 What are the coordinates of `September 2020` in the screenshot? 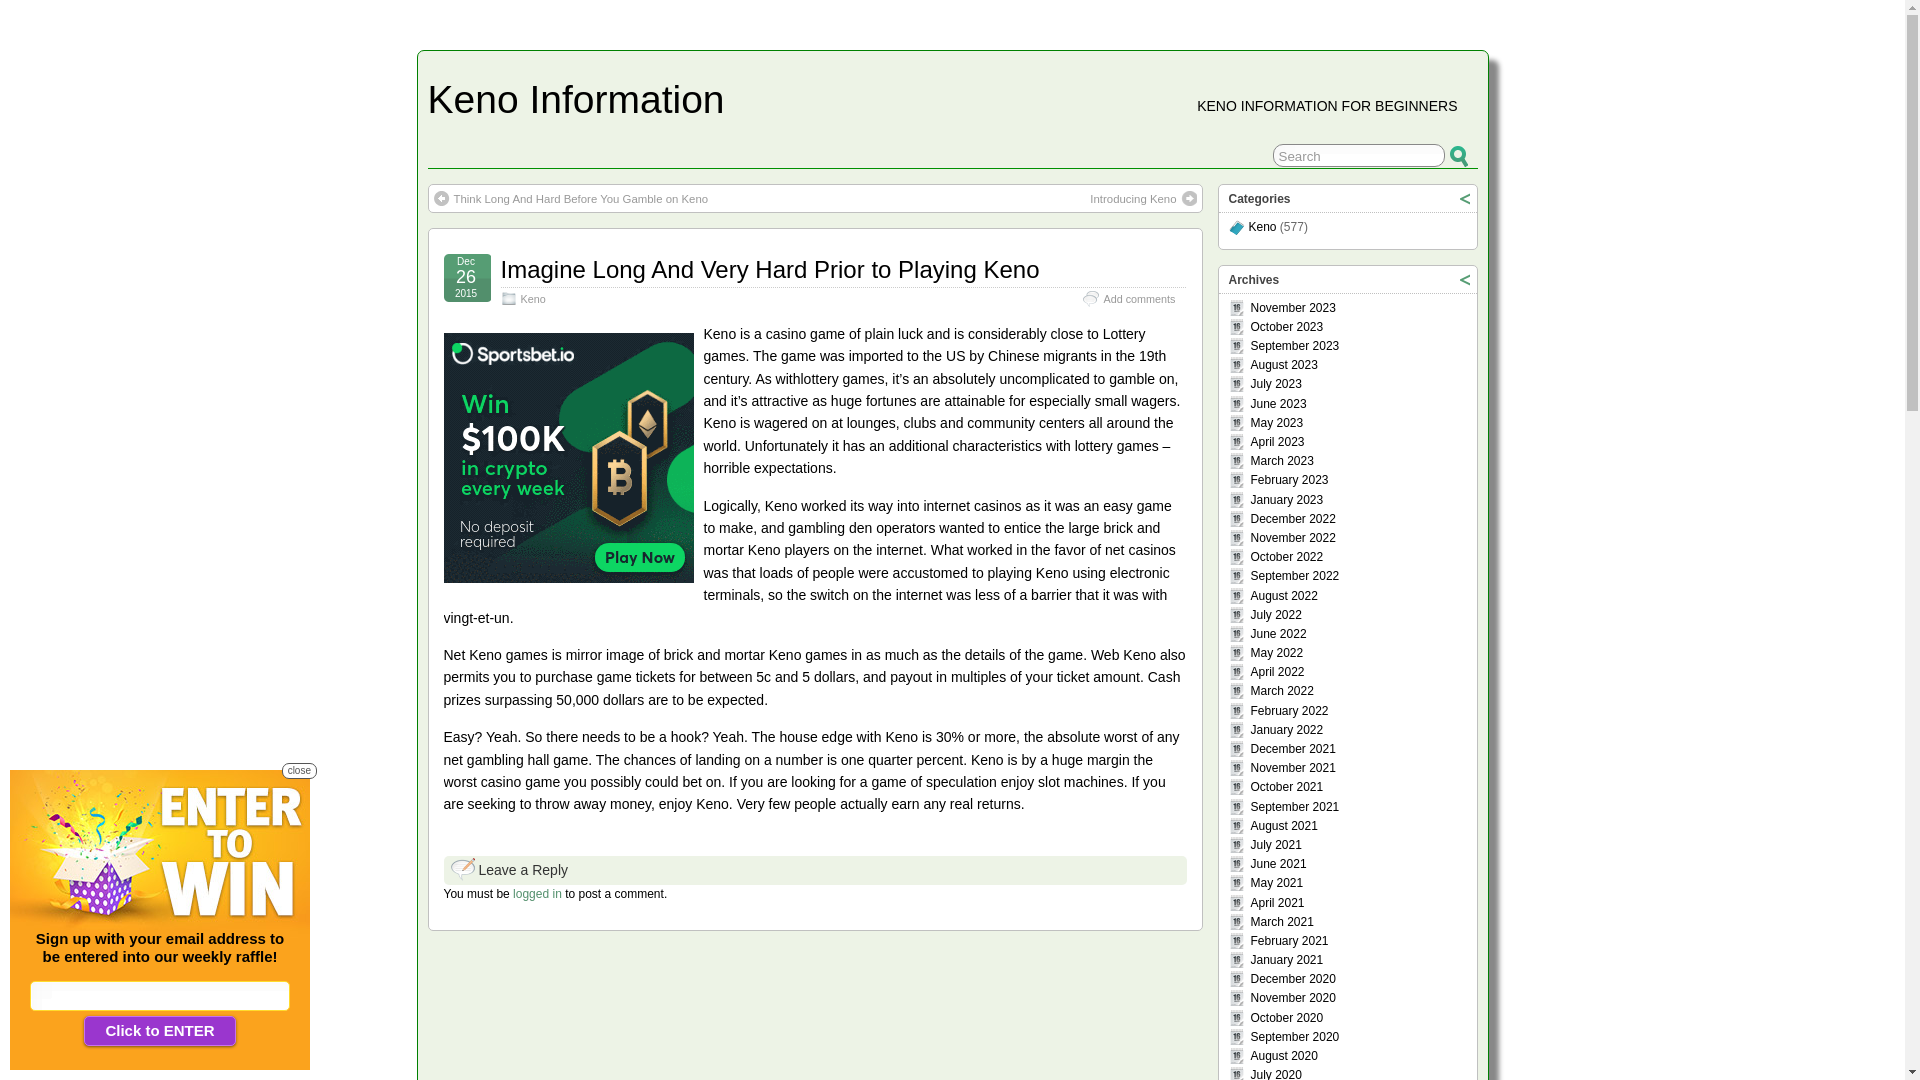 It's located at (1294, 1037).